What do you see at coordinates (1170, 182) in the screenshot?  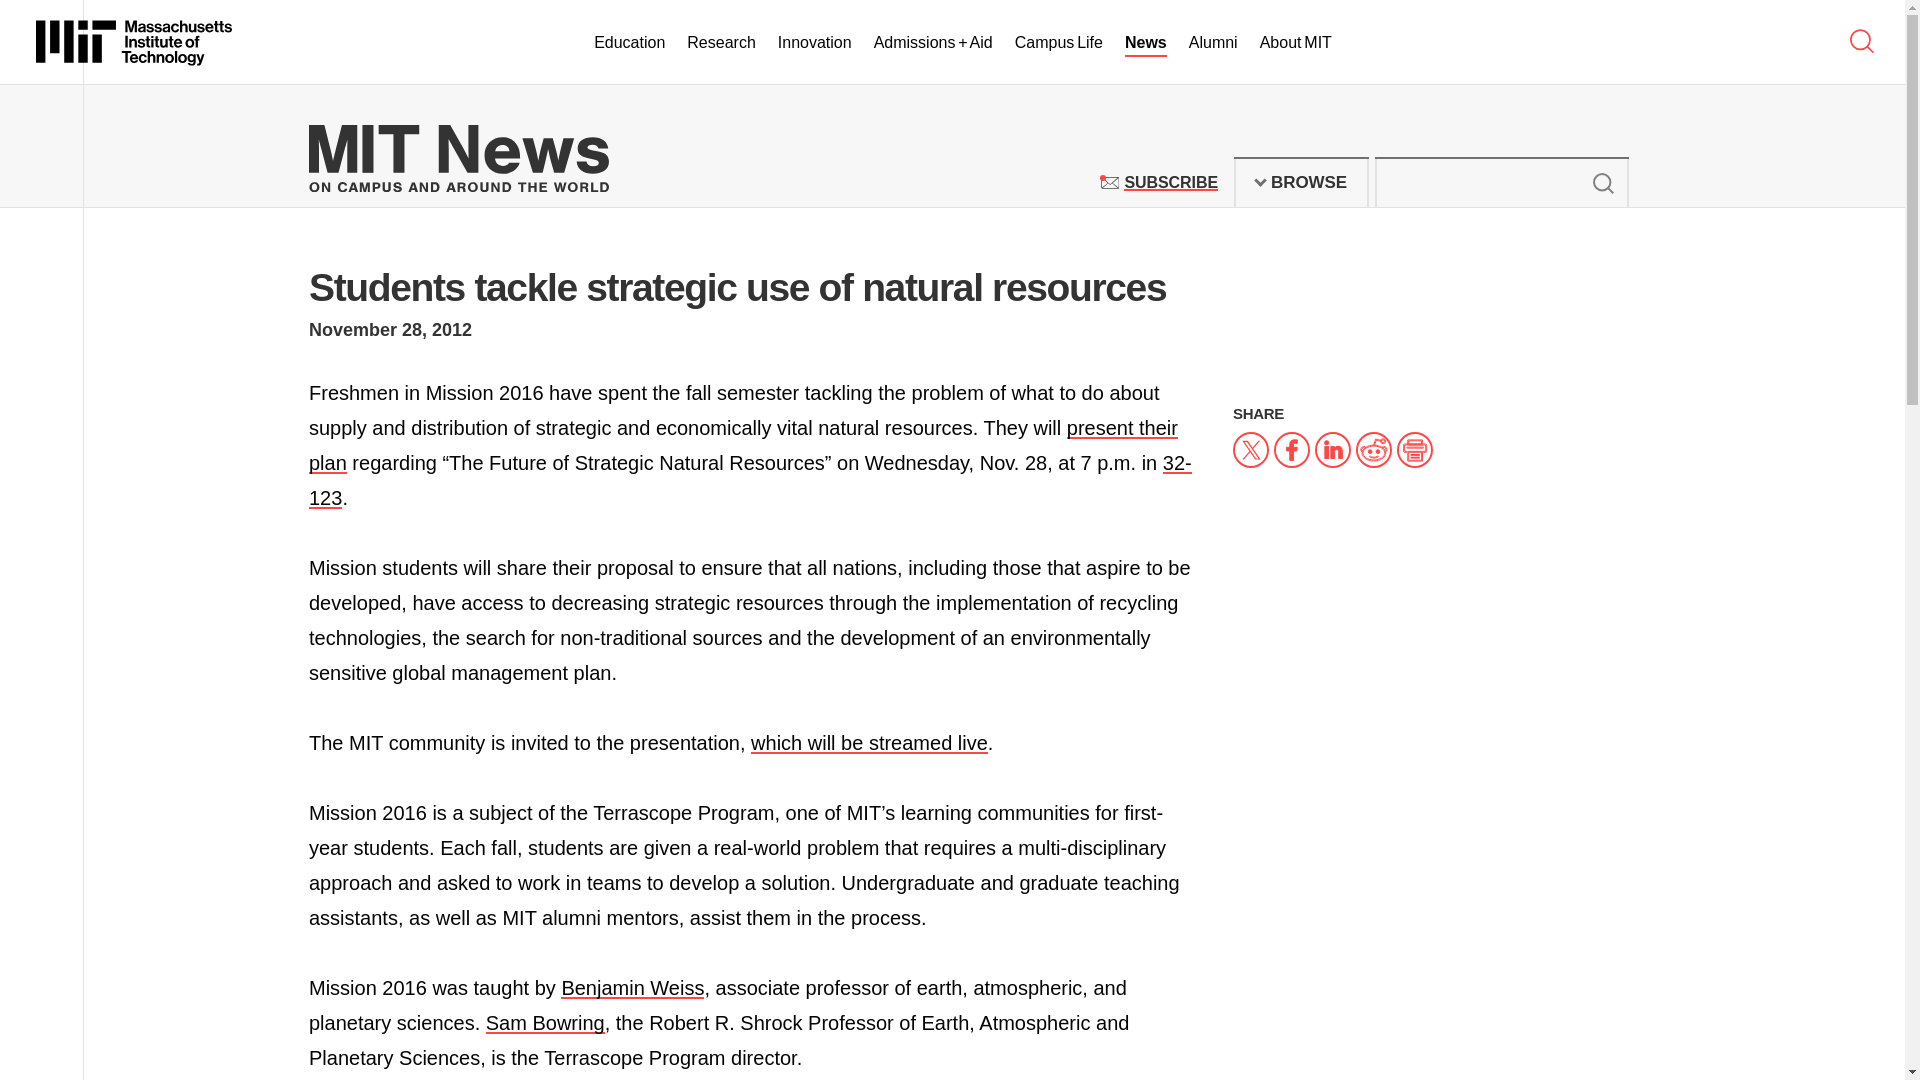 I see `Campus Life` at bounding box center [1170, 182].